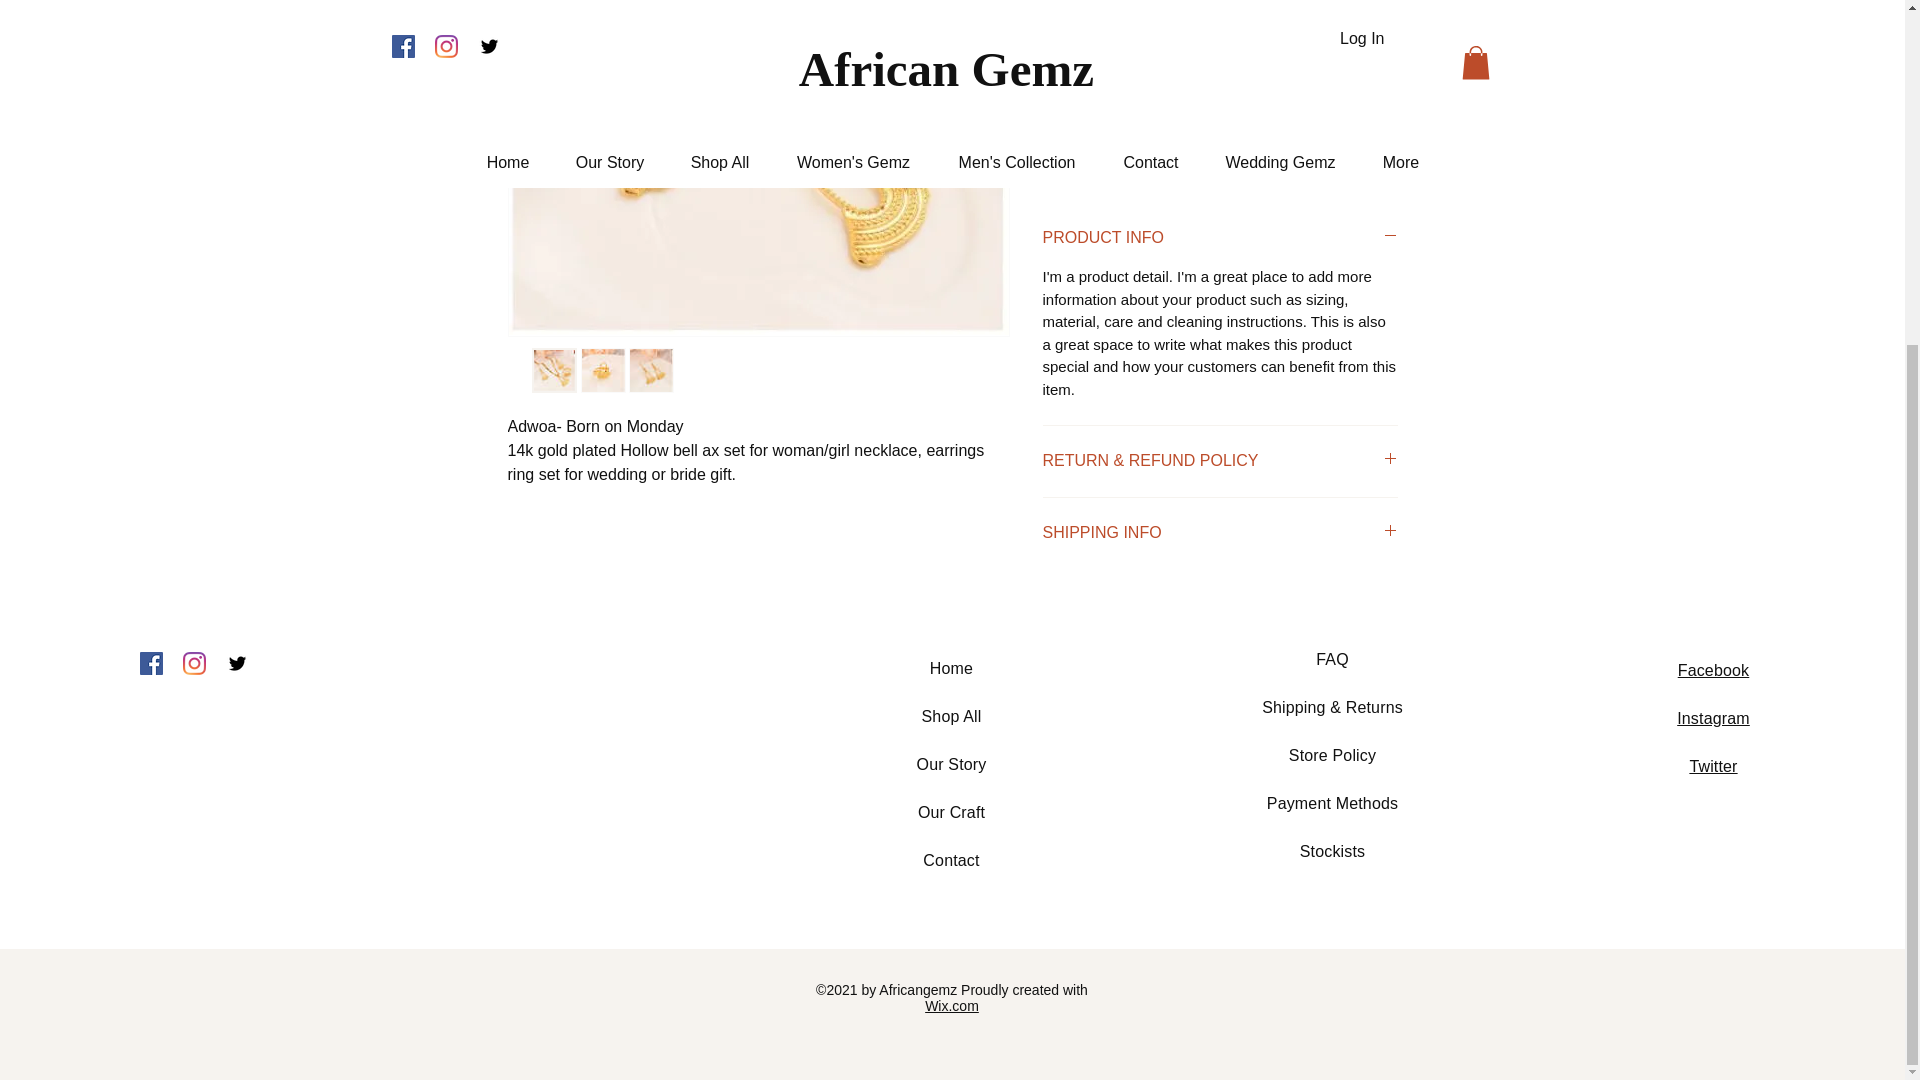 The height and width of the screenshot is (1080, 1920). I want to click on Shop All, so click(951, 716).